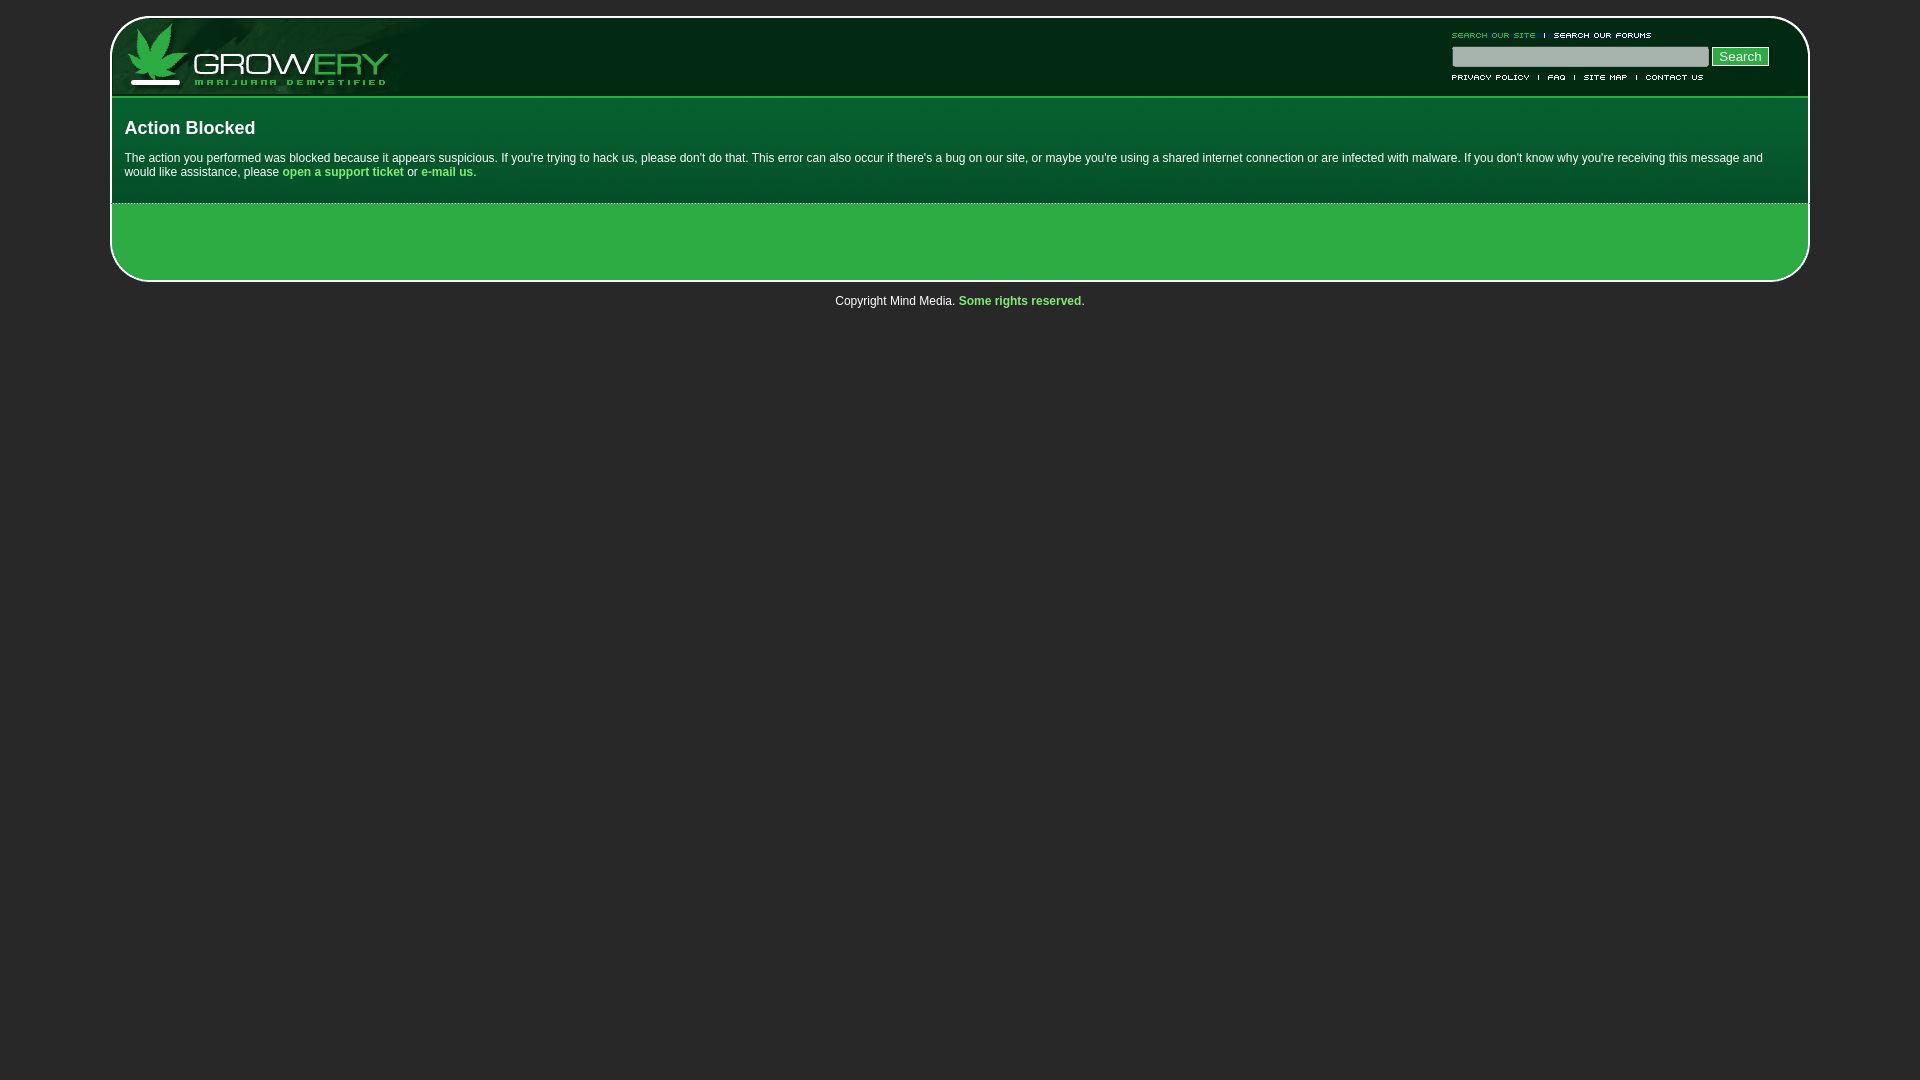 The height and width of the screenshot is (1080, 1920). I want to click on Some rights reserved, so click(1020, 300).